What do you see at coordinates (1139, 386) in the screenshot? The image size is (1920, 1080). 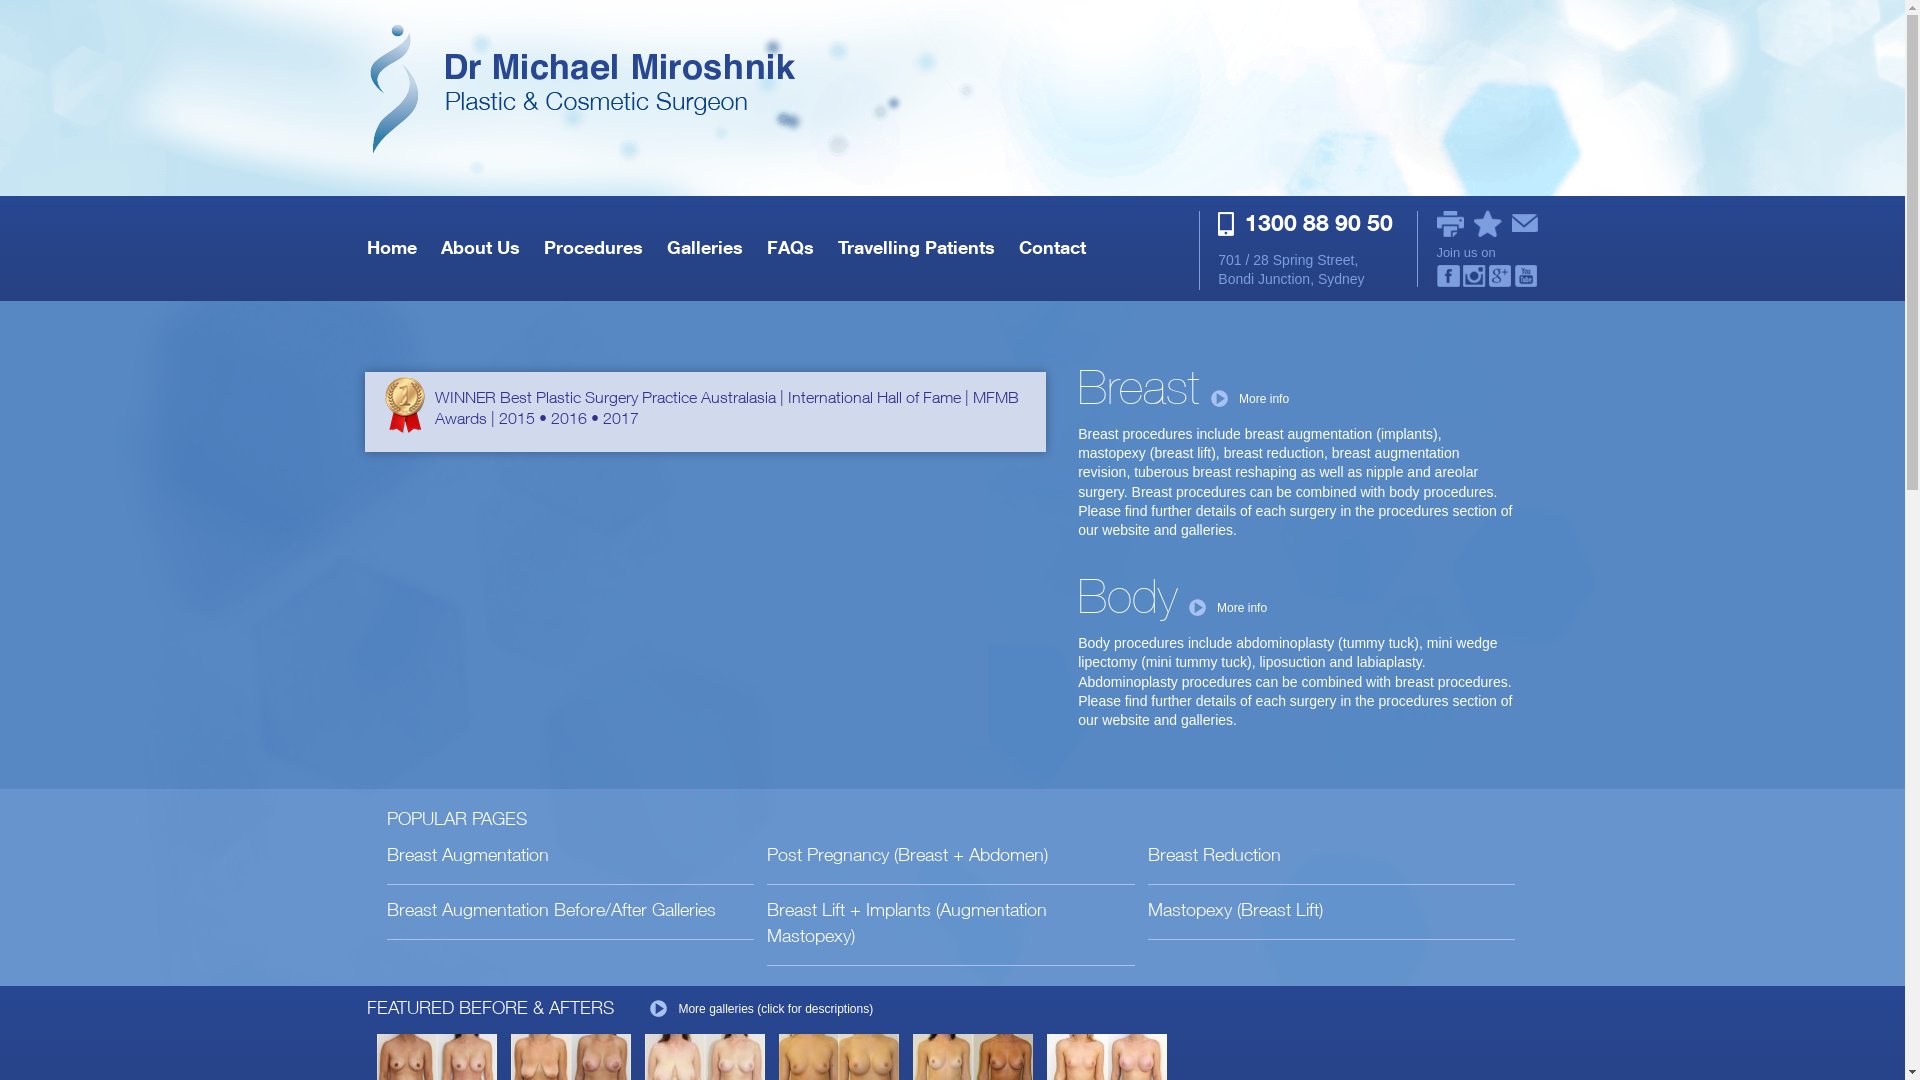 I see `Breast` at bounding box center [1139, 386].